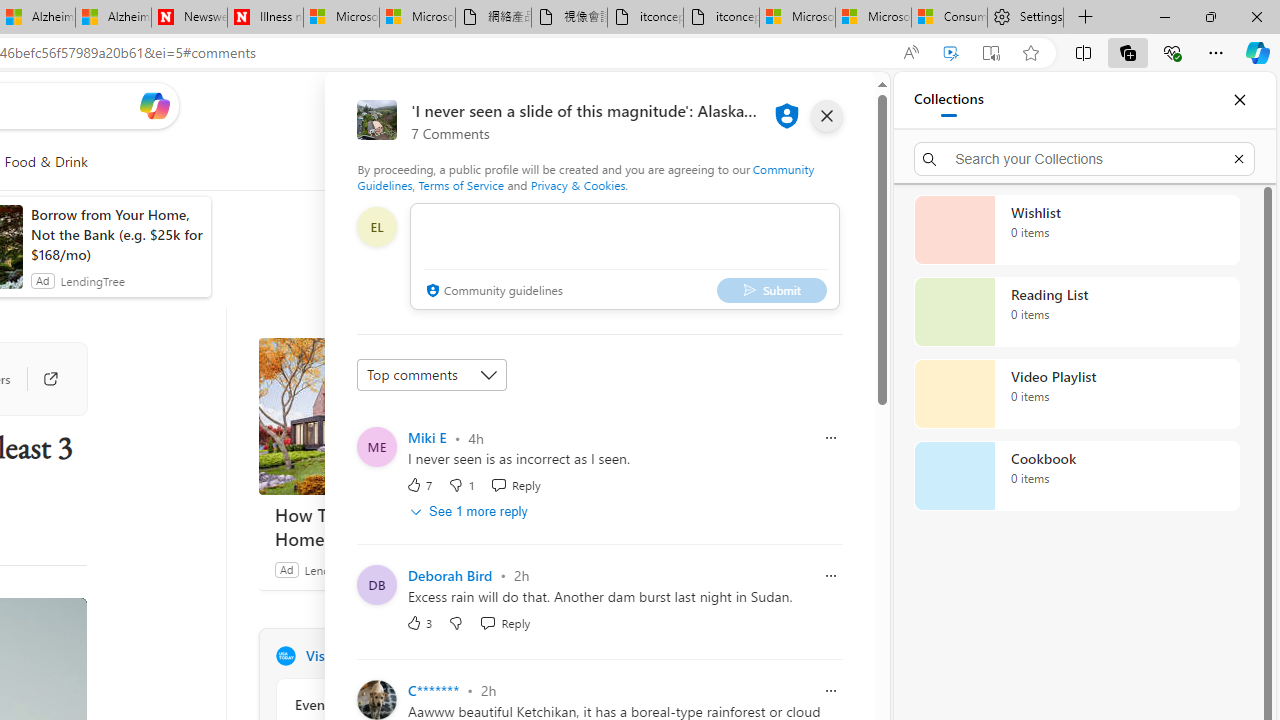  What do you see at coordinates (586, 176) in the screenshot?
I see `Community Guidelines` at bounding box center [586, 176].